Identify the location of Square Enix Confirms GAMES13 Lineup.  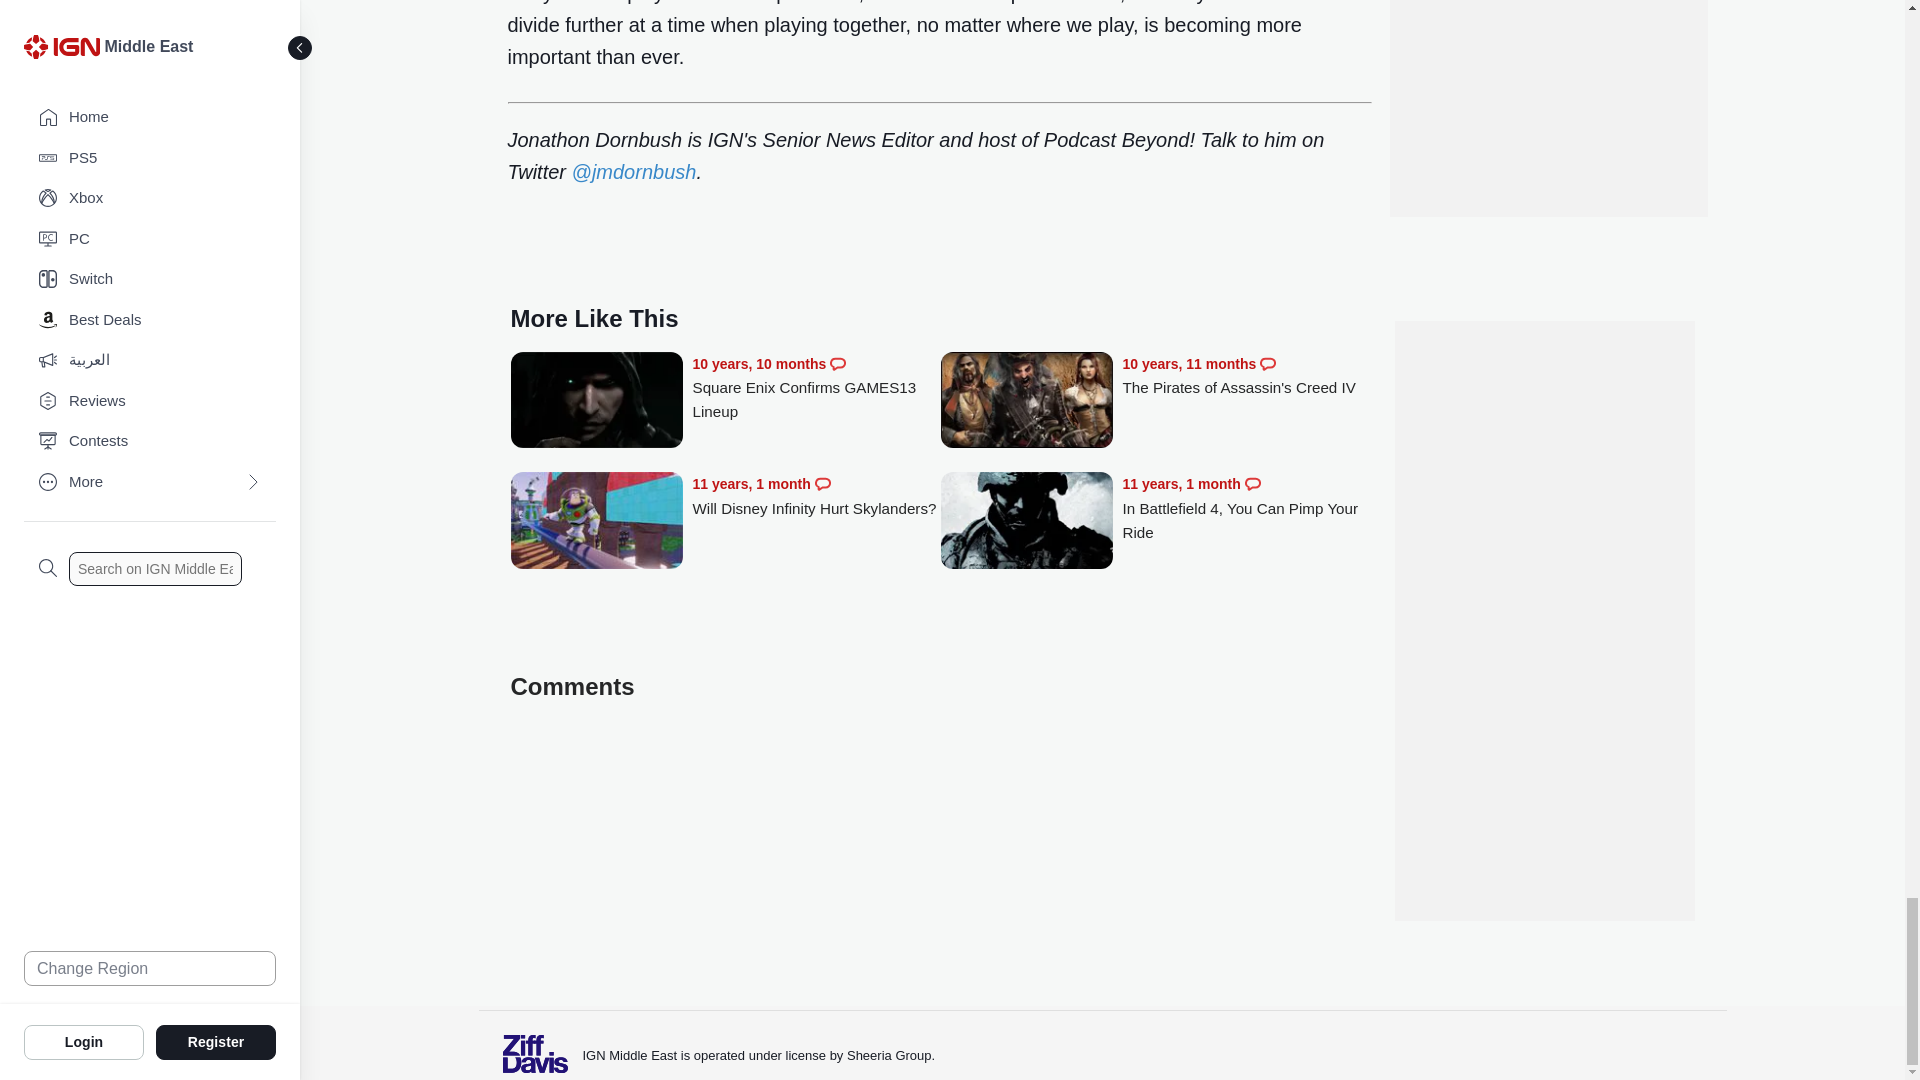
(816, 388).